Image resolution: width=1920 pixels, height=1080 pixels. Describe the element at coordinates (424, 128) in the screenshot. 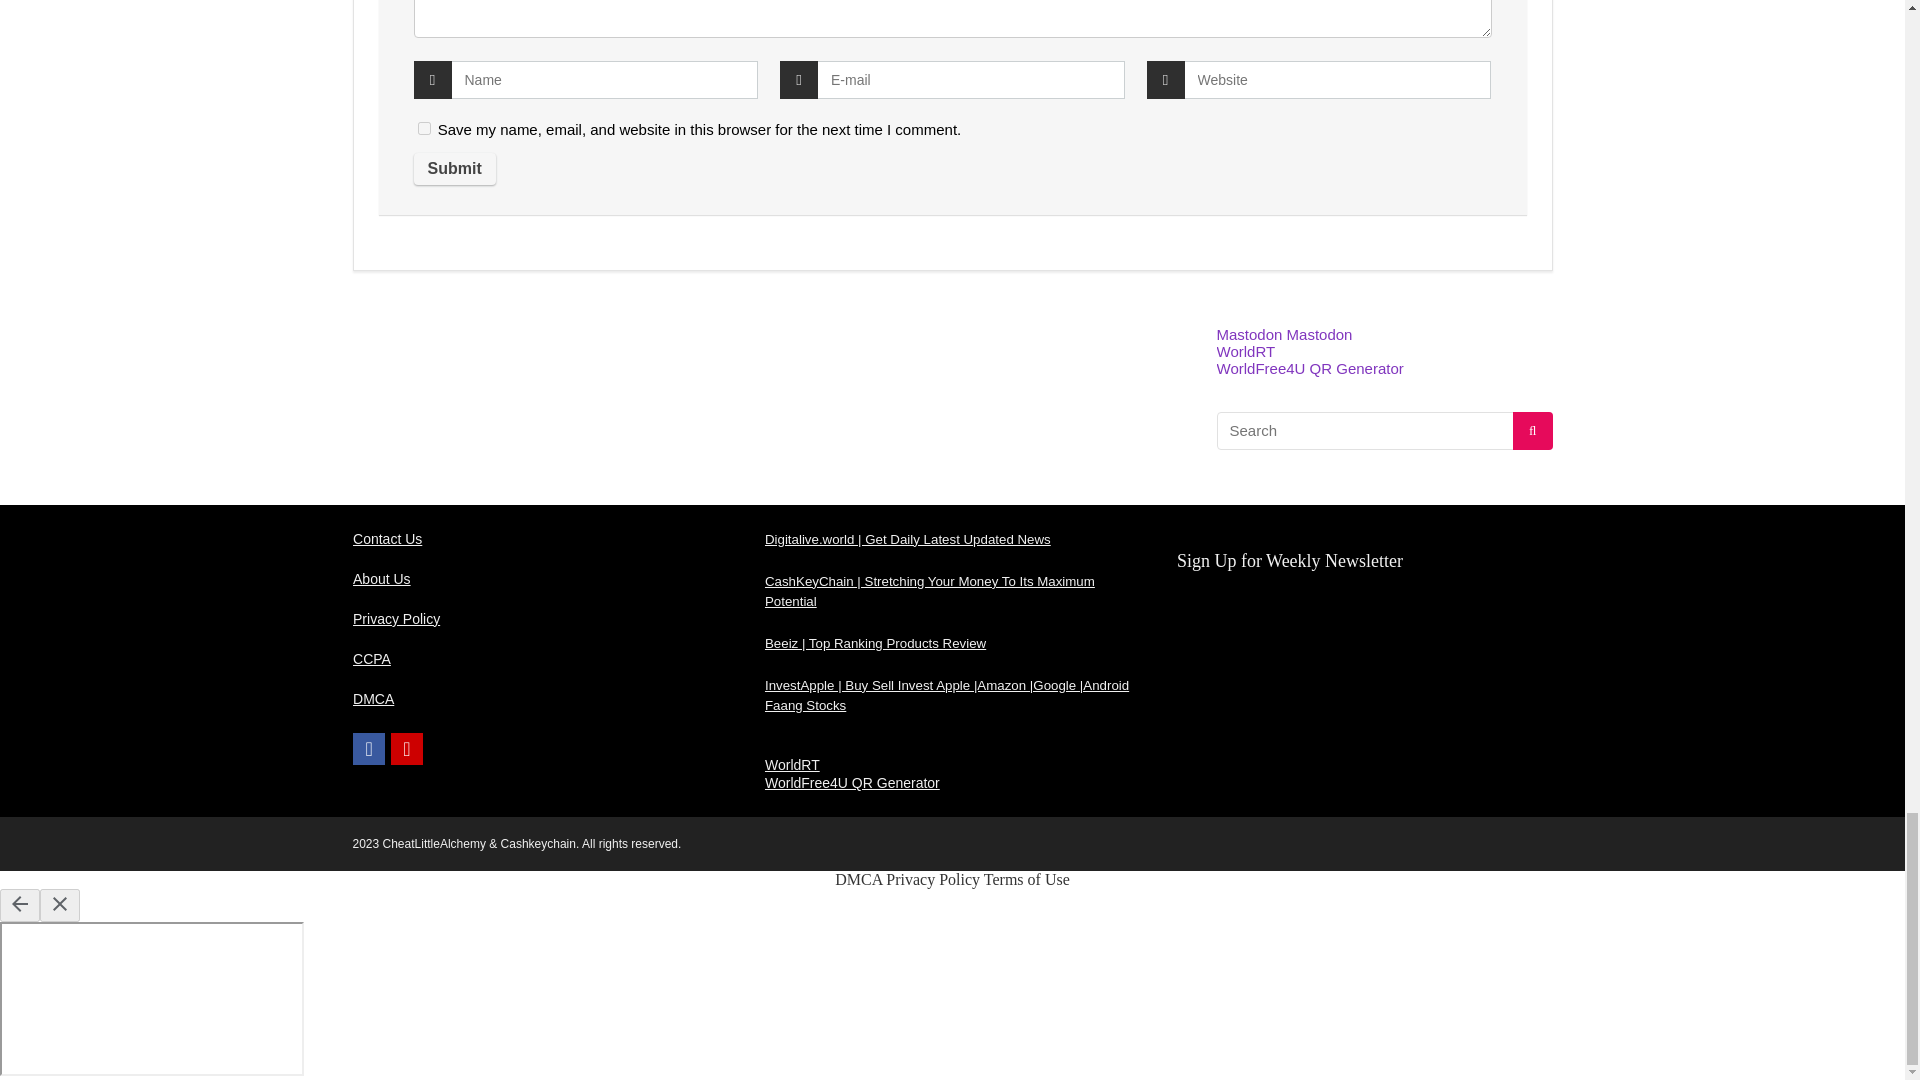

I see `yes` at that location.